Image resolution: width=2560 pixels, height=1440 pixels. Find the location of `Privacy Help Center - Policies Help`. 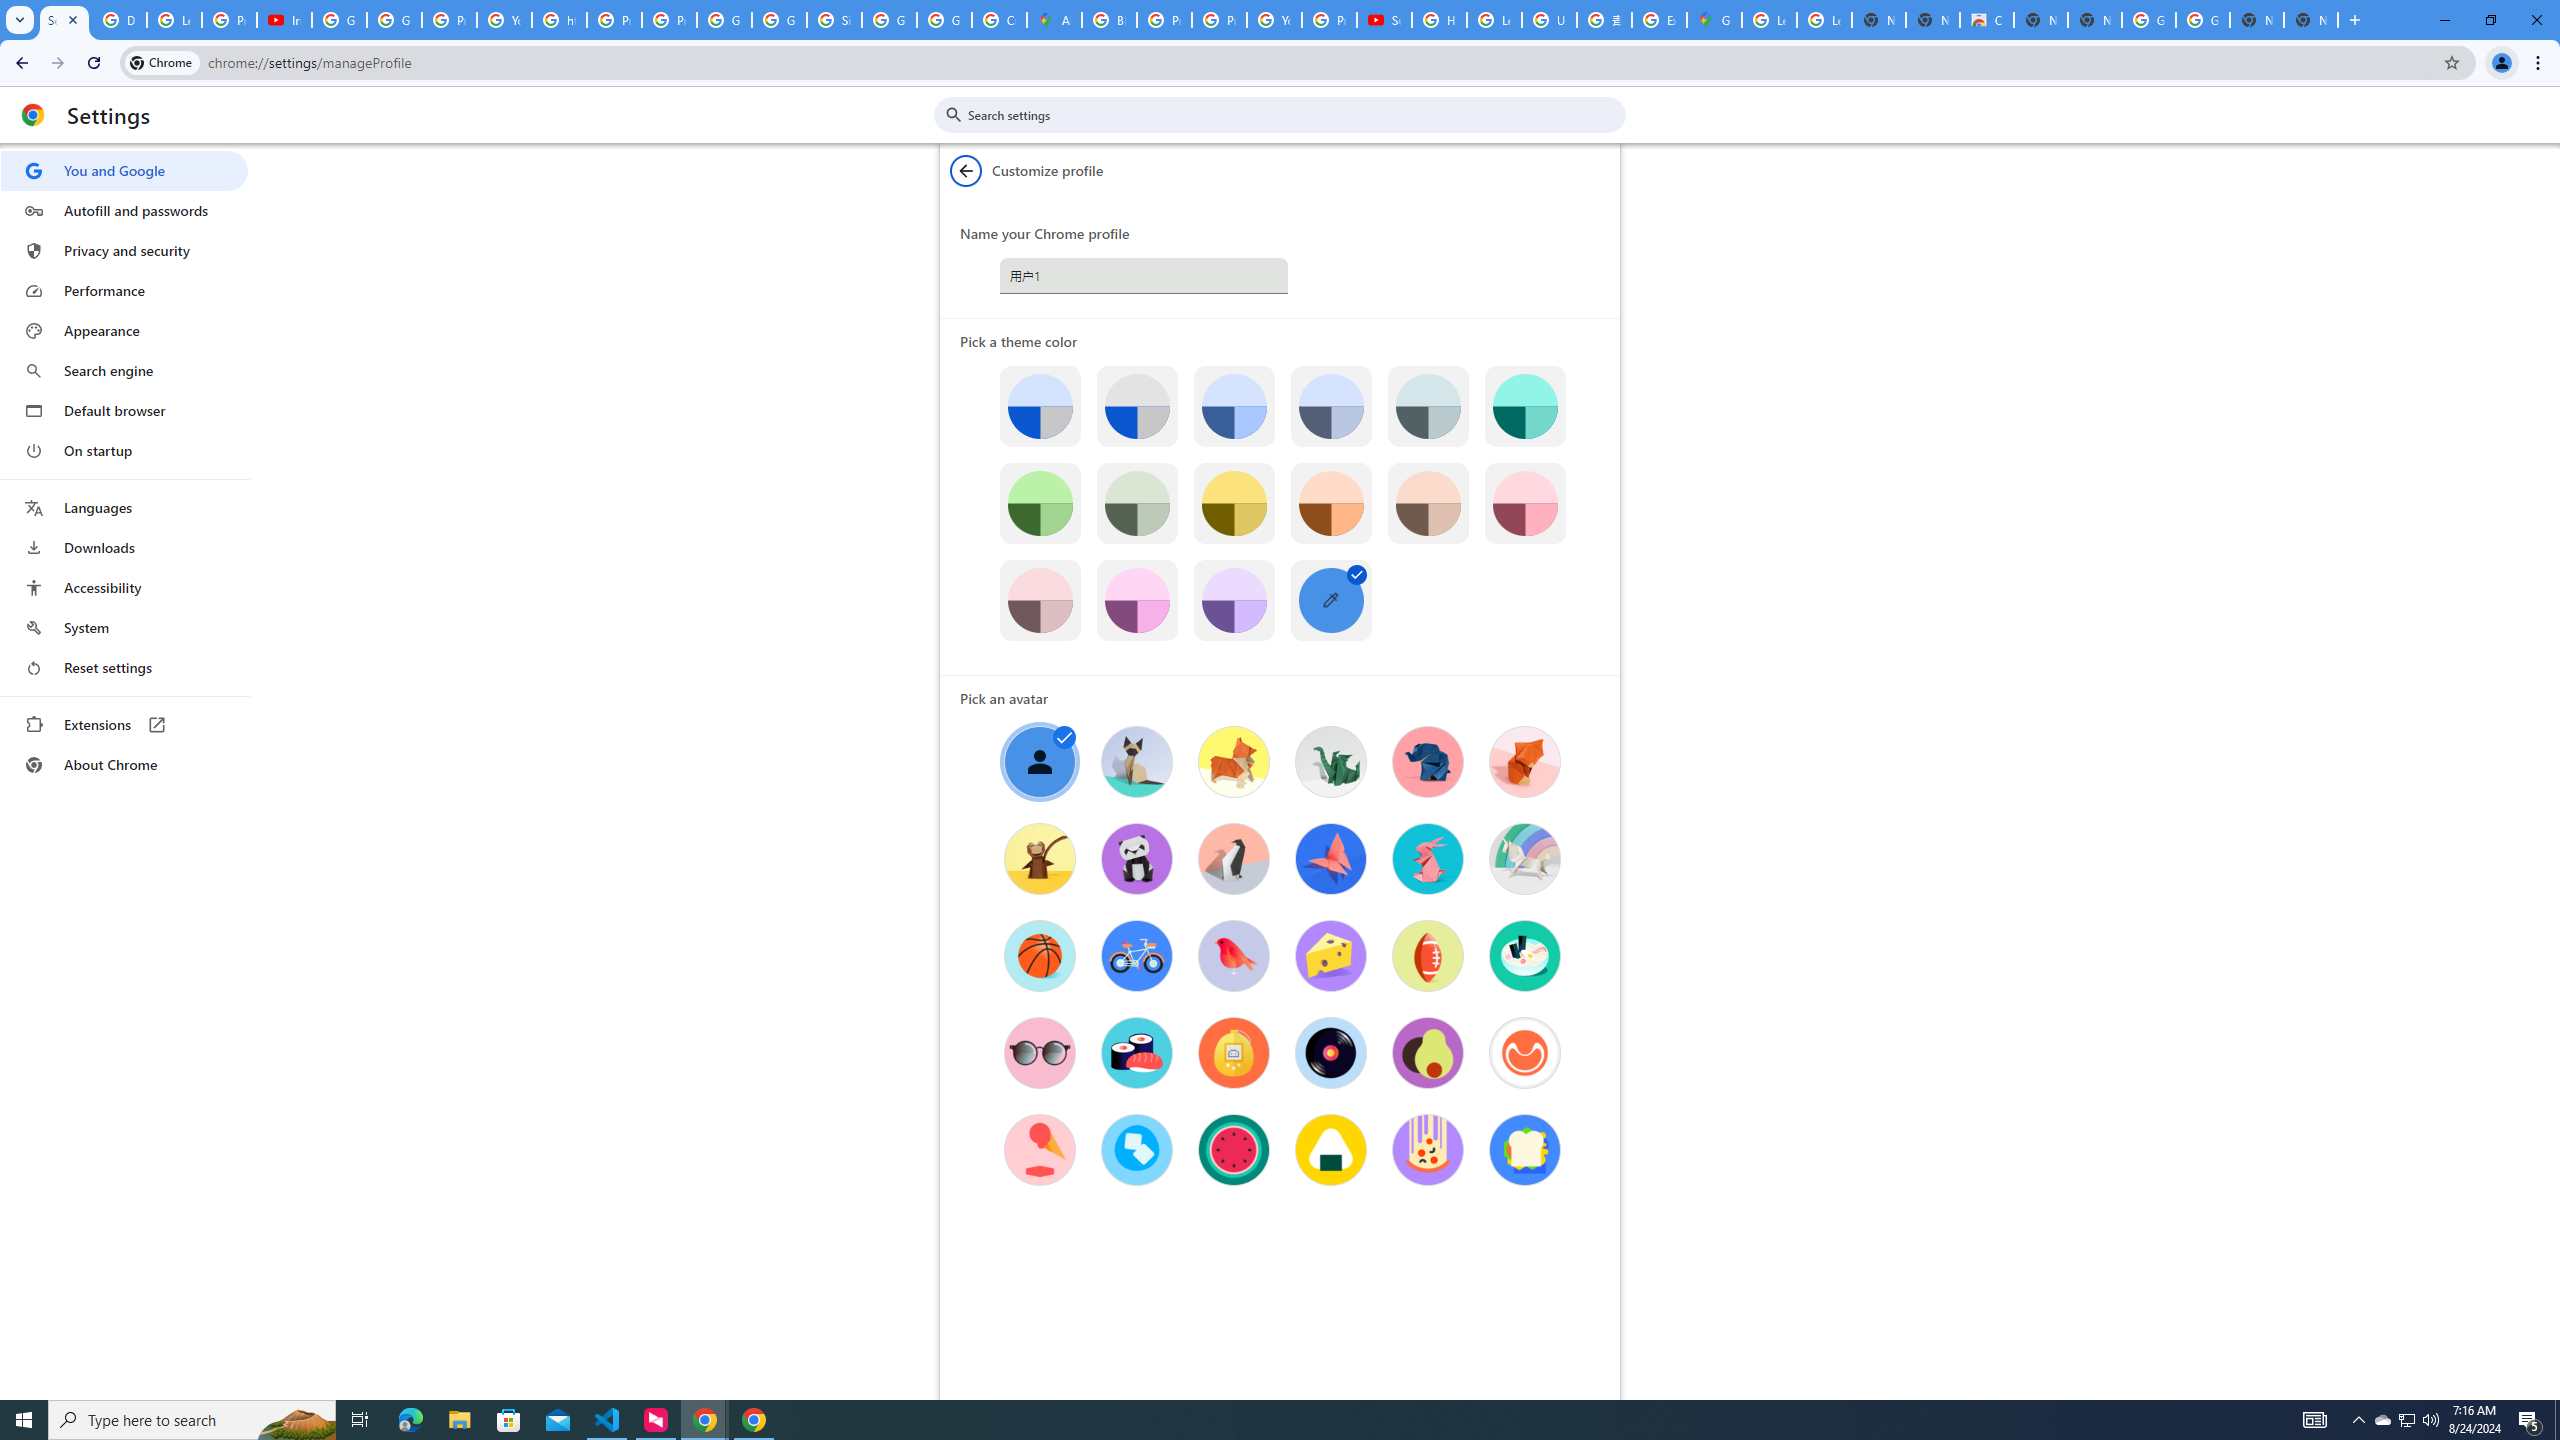

Privacy Help Center - Policies Help is located at coordinates (1219, 20).